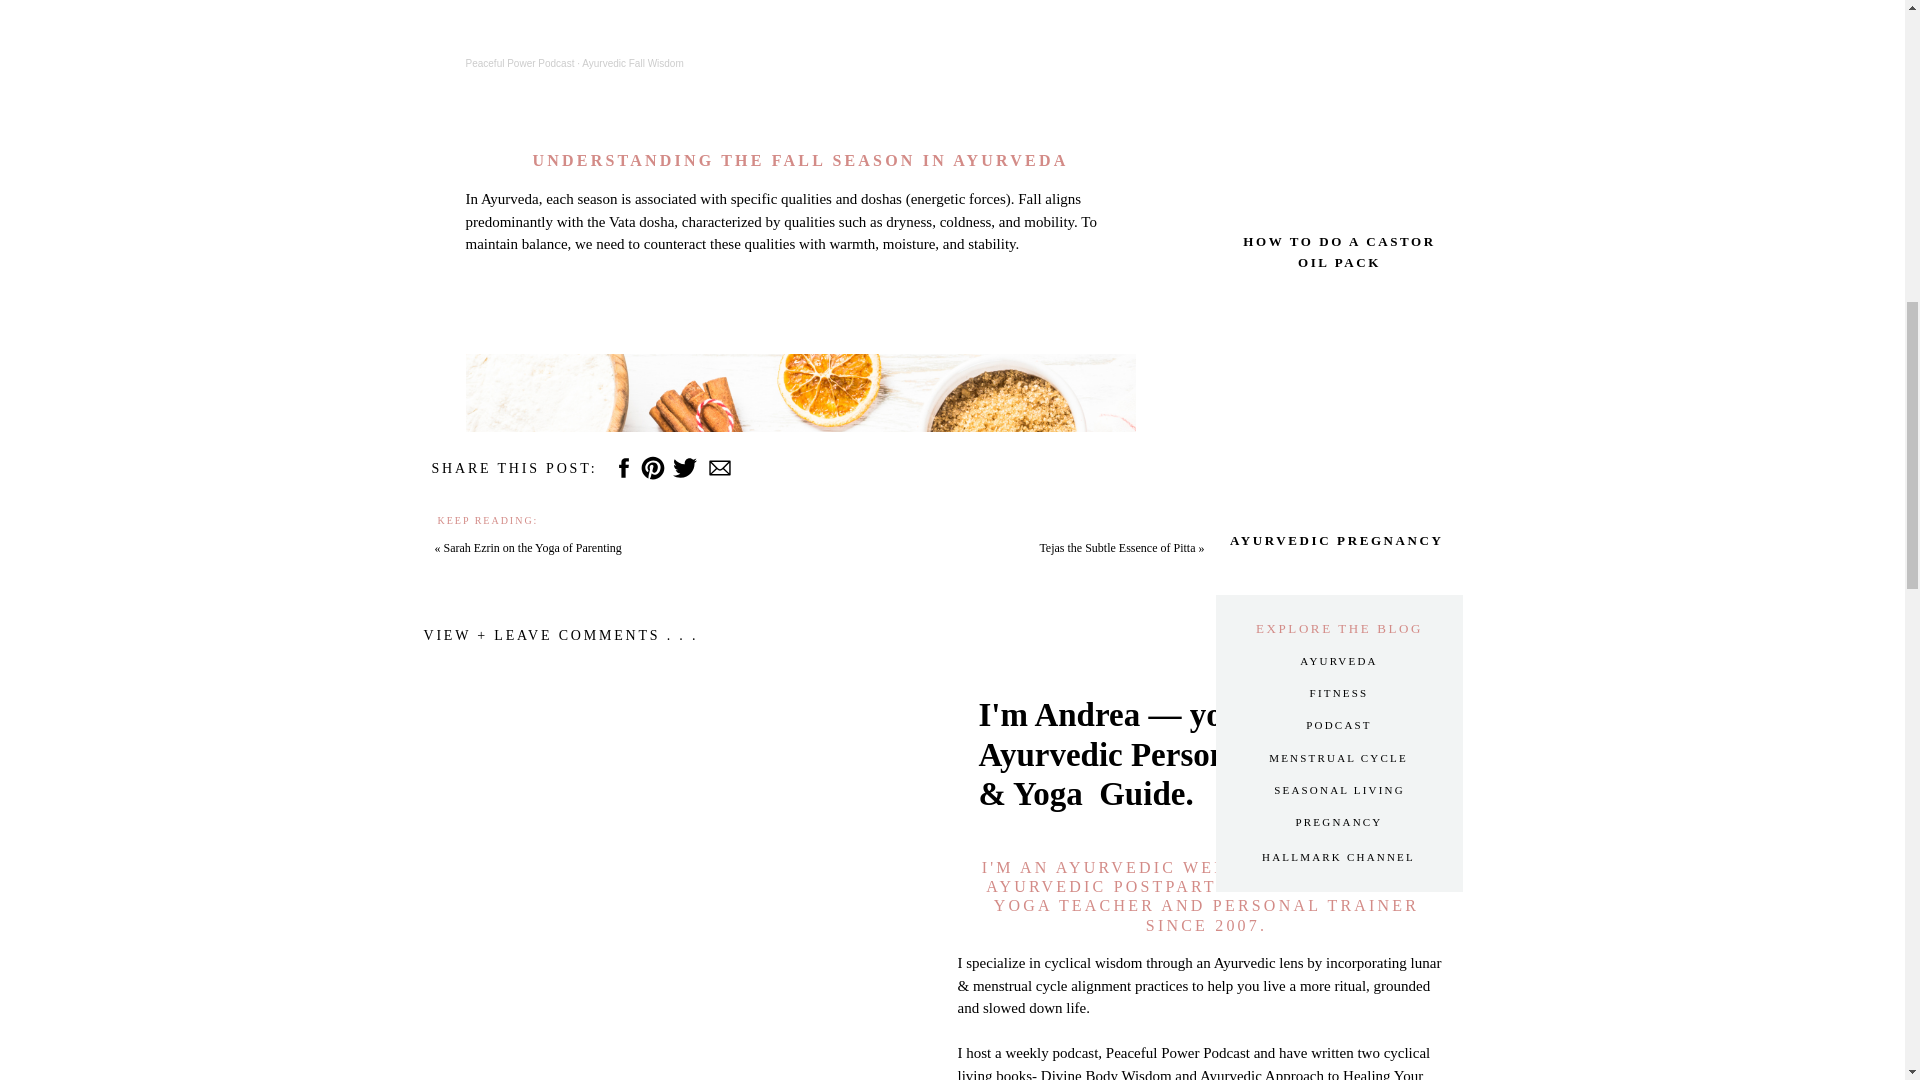  I want to click on MENSTRUAL CYCLE, so click(1338, 758).